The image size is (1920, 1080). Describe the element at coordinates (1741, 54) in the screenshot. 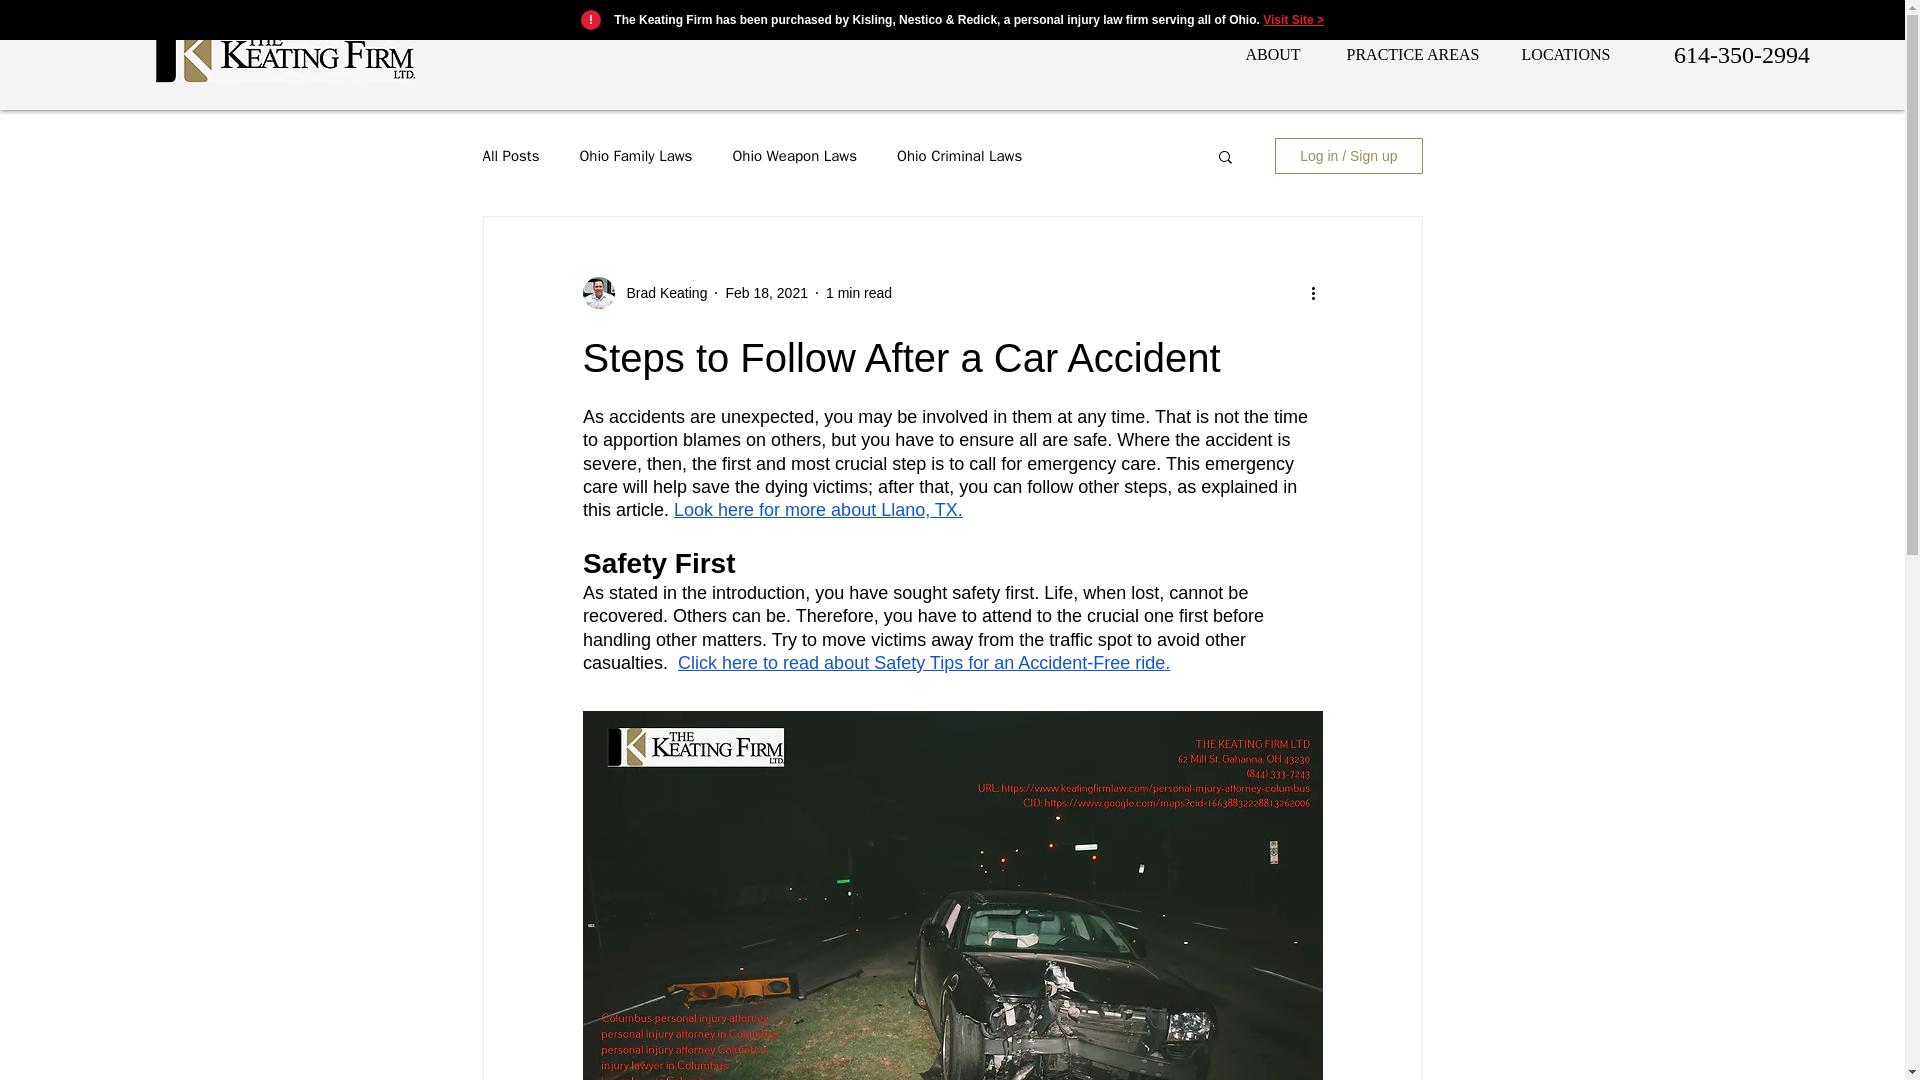

I see `614-350-2994` at that location.